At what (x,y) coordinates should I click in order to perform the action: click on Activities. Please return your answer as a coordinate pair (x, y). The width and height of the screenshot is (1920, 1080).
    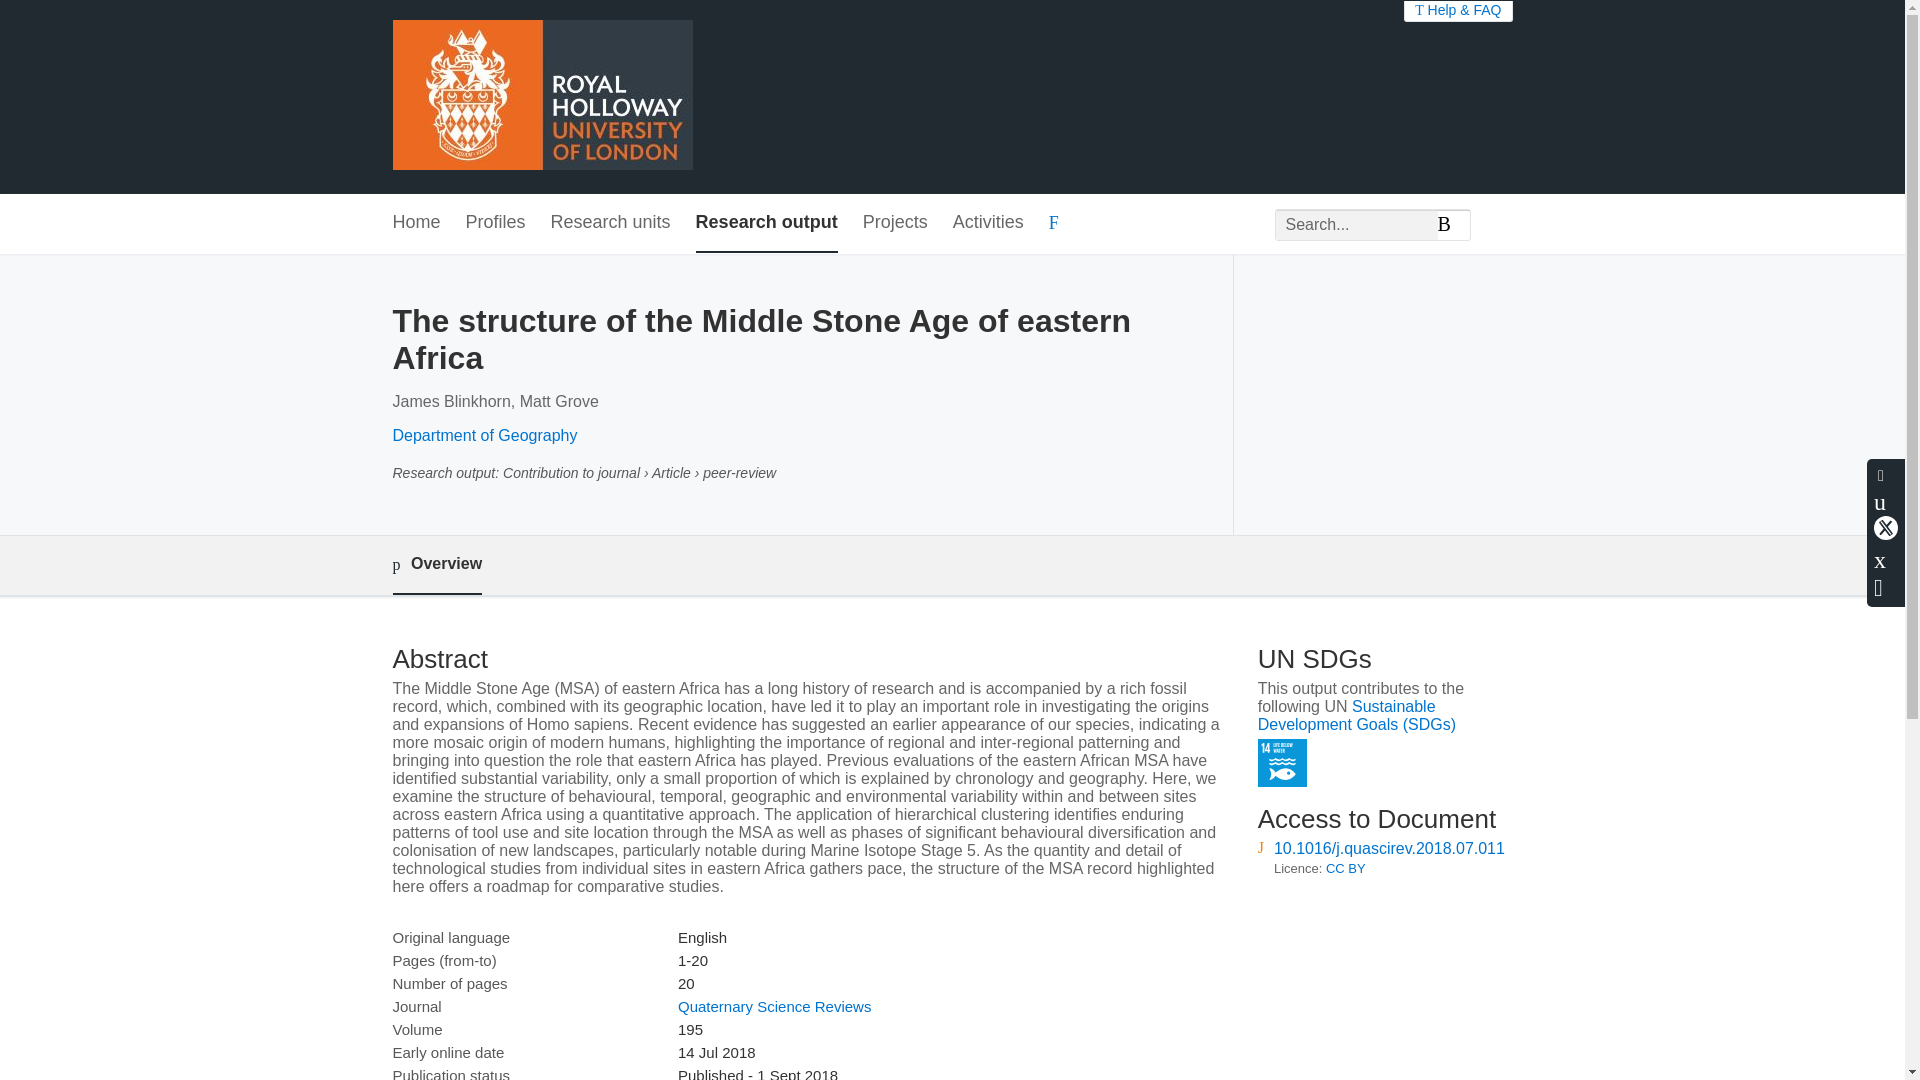
    Looking at the image, I should click on (988, 223).